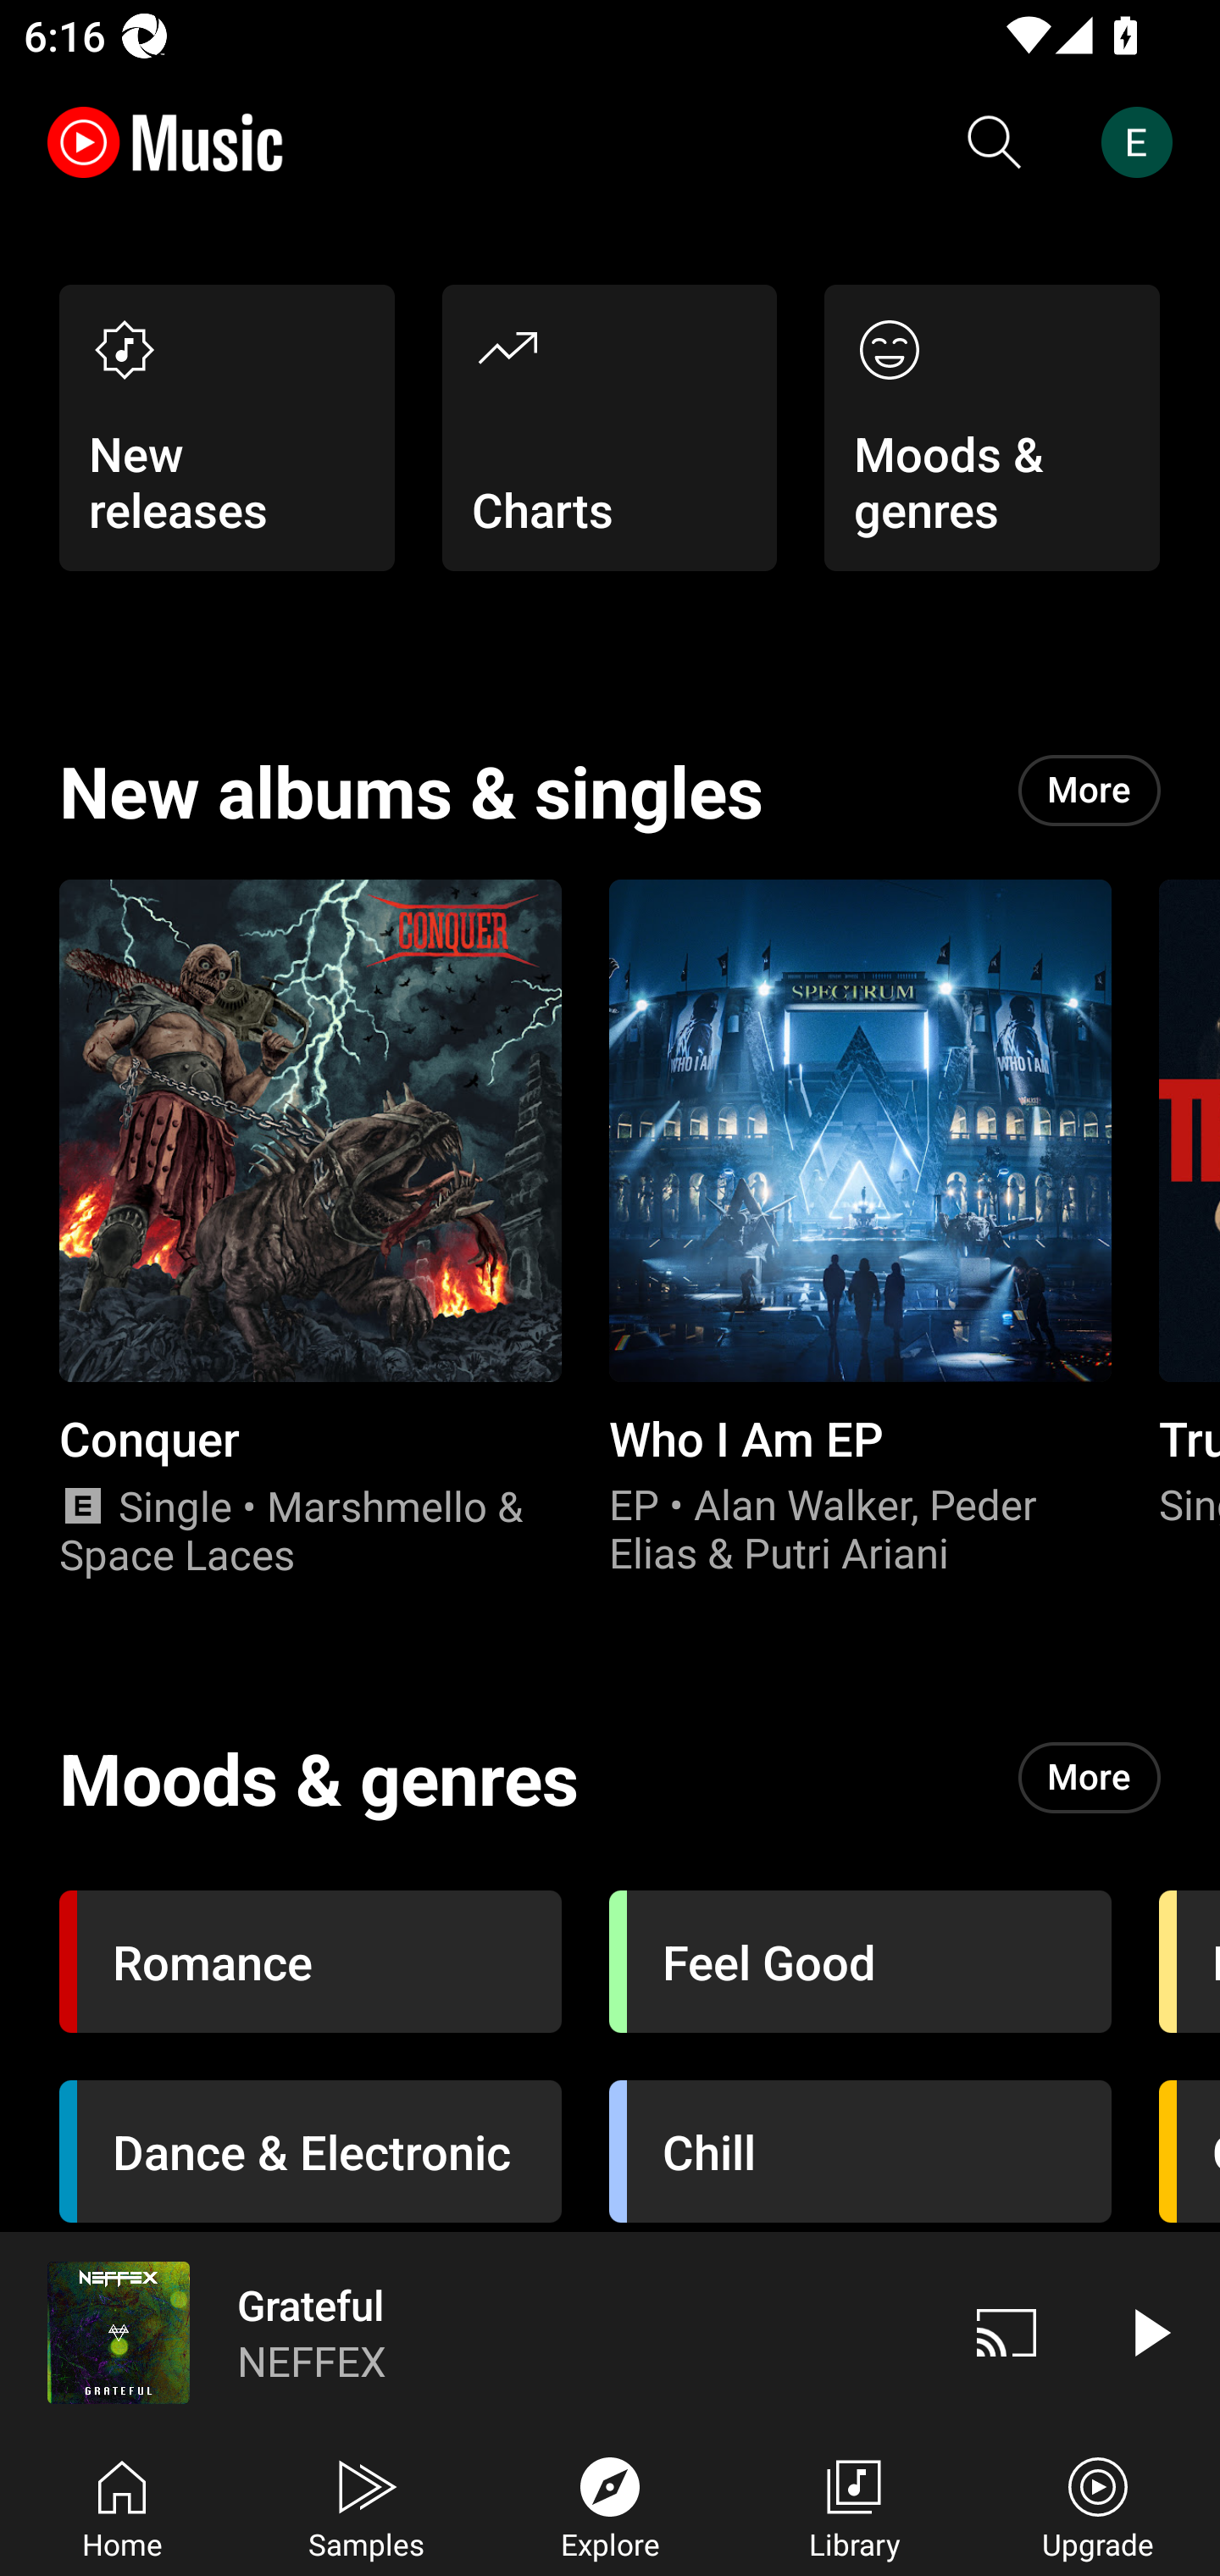  I want to click on Search, so click(995, 142).